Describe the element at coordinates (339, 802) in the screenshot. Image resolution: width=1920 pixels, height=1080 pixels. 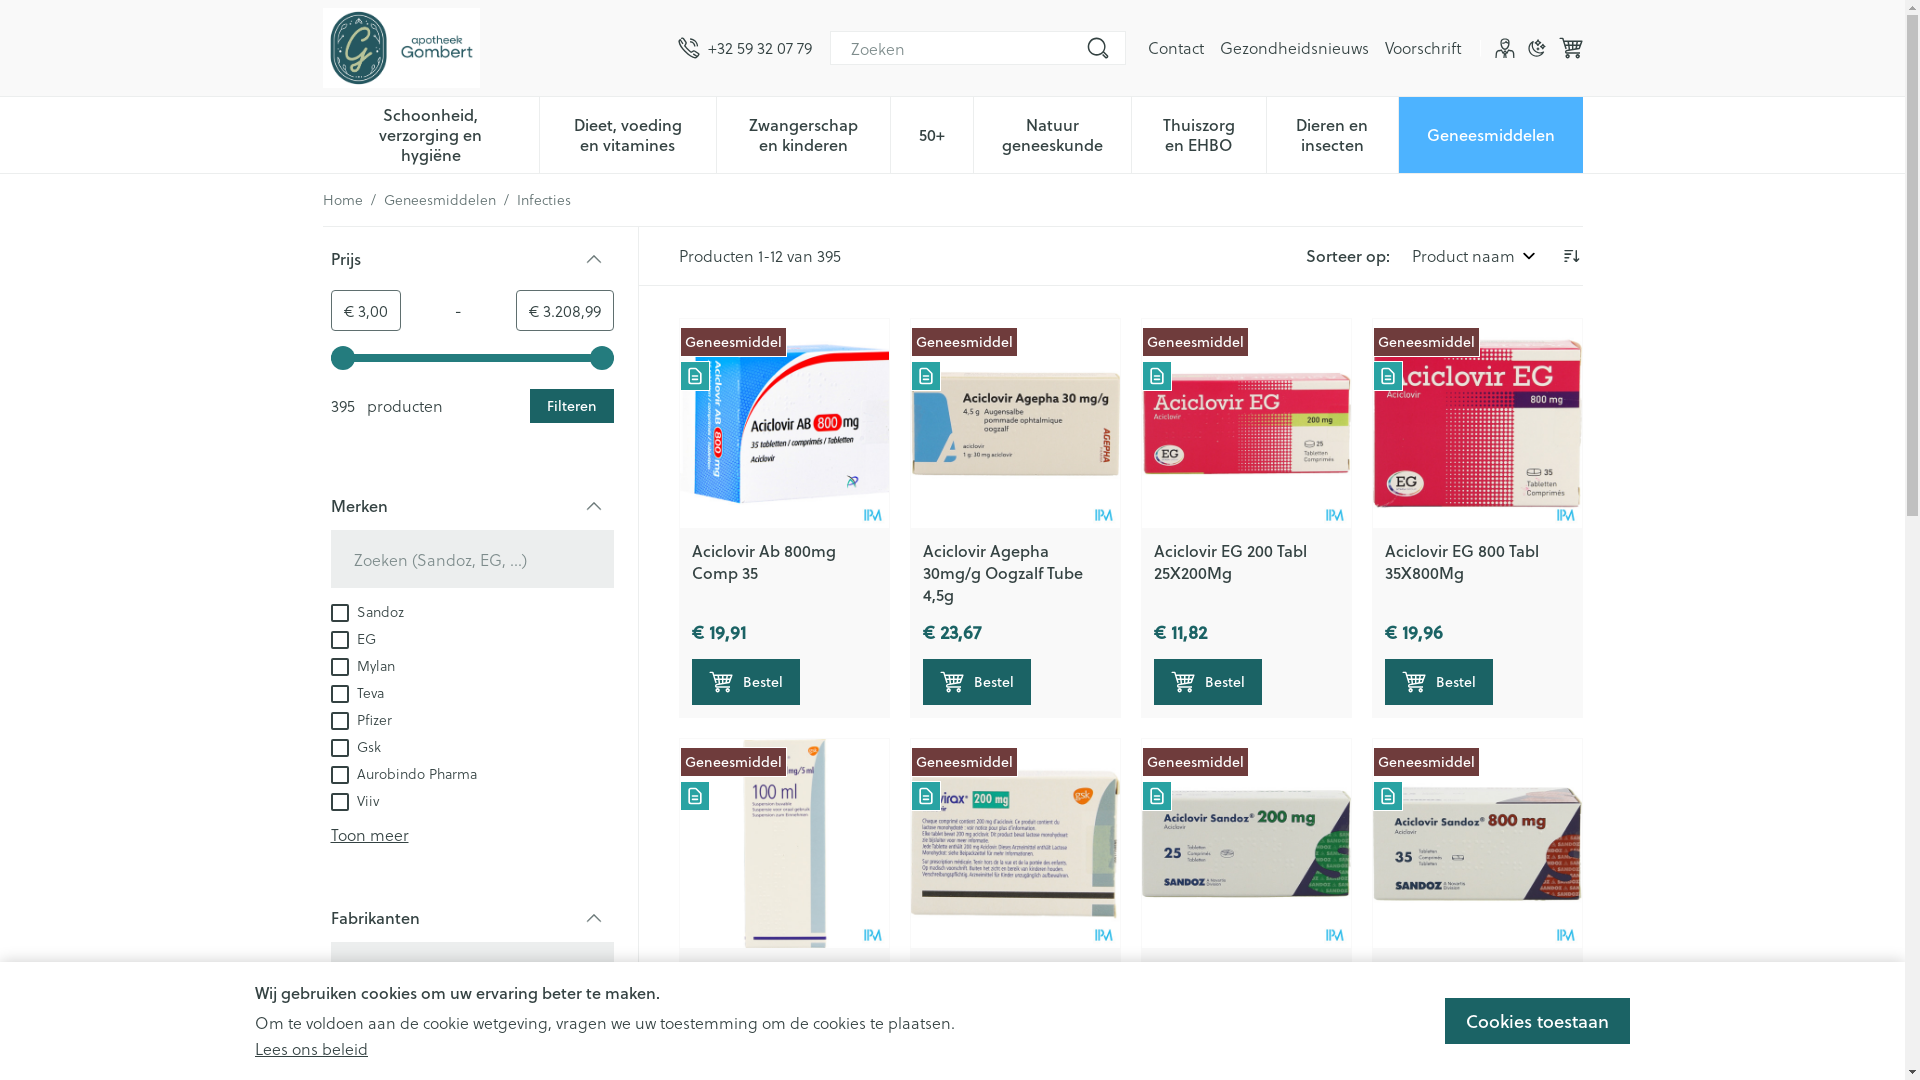
I see `on` at that location.